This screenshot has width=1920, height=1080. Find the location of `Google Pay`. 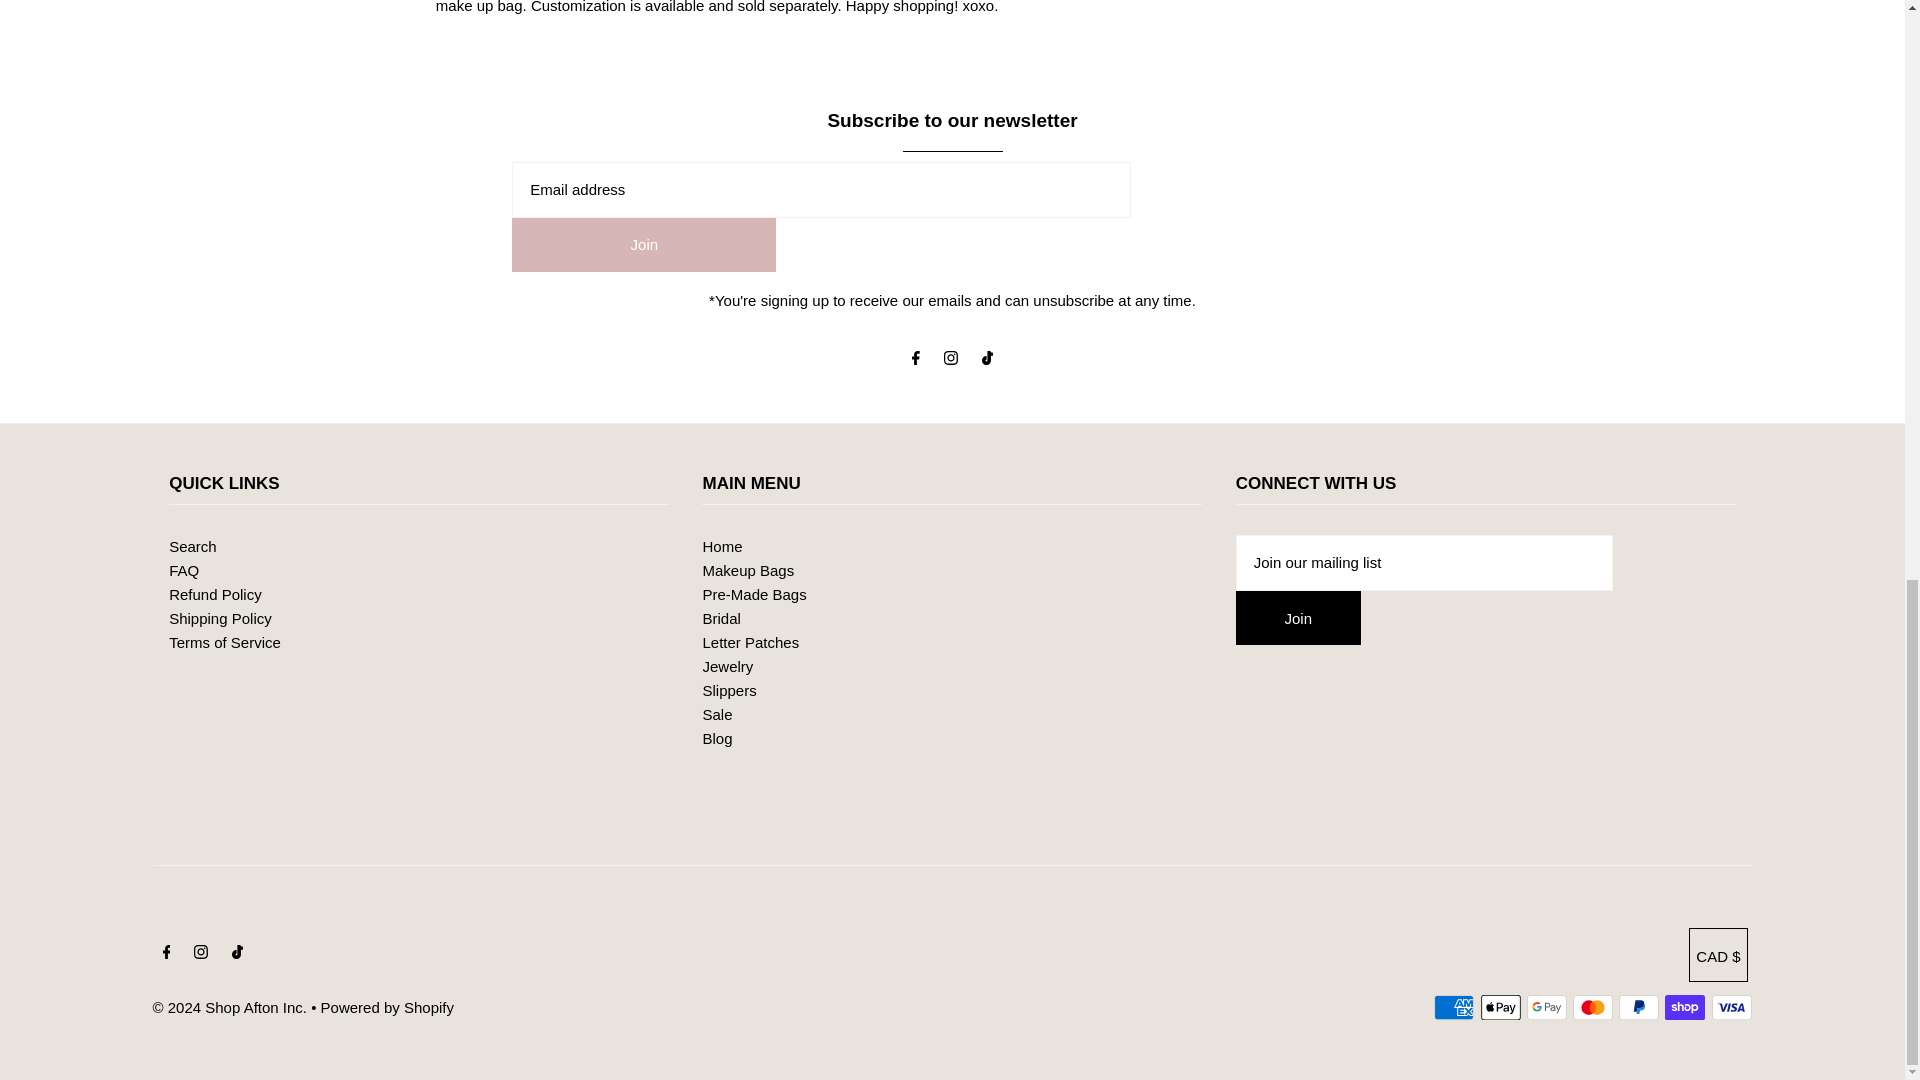

Google Pay is located at coordinates (1546, 1007).